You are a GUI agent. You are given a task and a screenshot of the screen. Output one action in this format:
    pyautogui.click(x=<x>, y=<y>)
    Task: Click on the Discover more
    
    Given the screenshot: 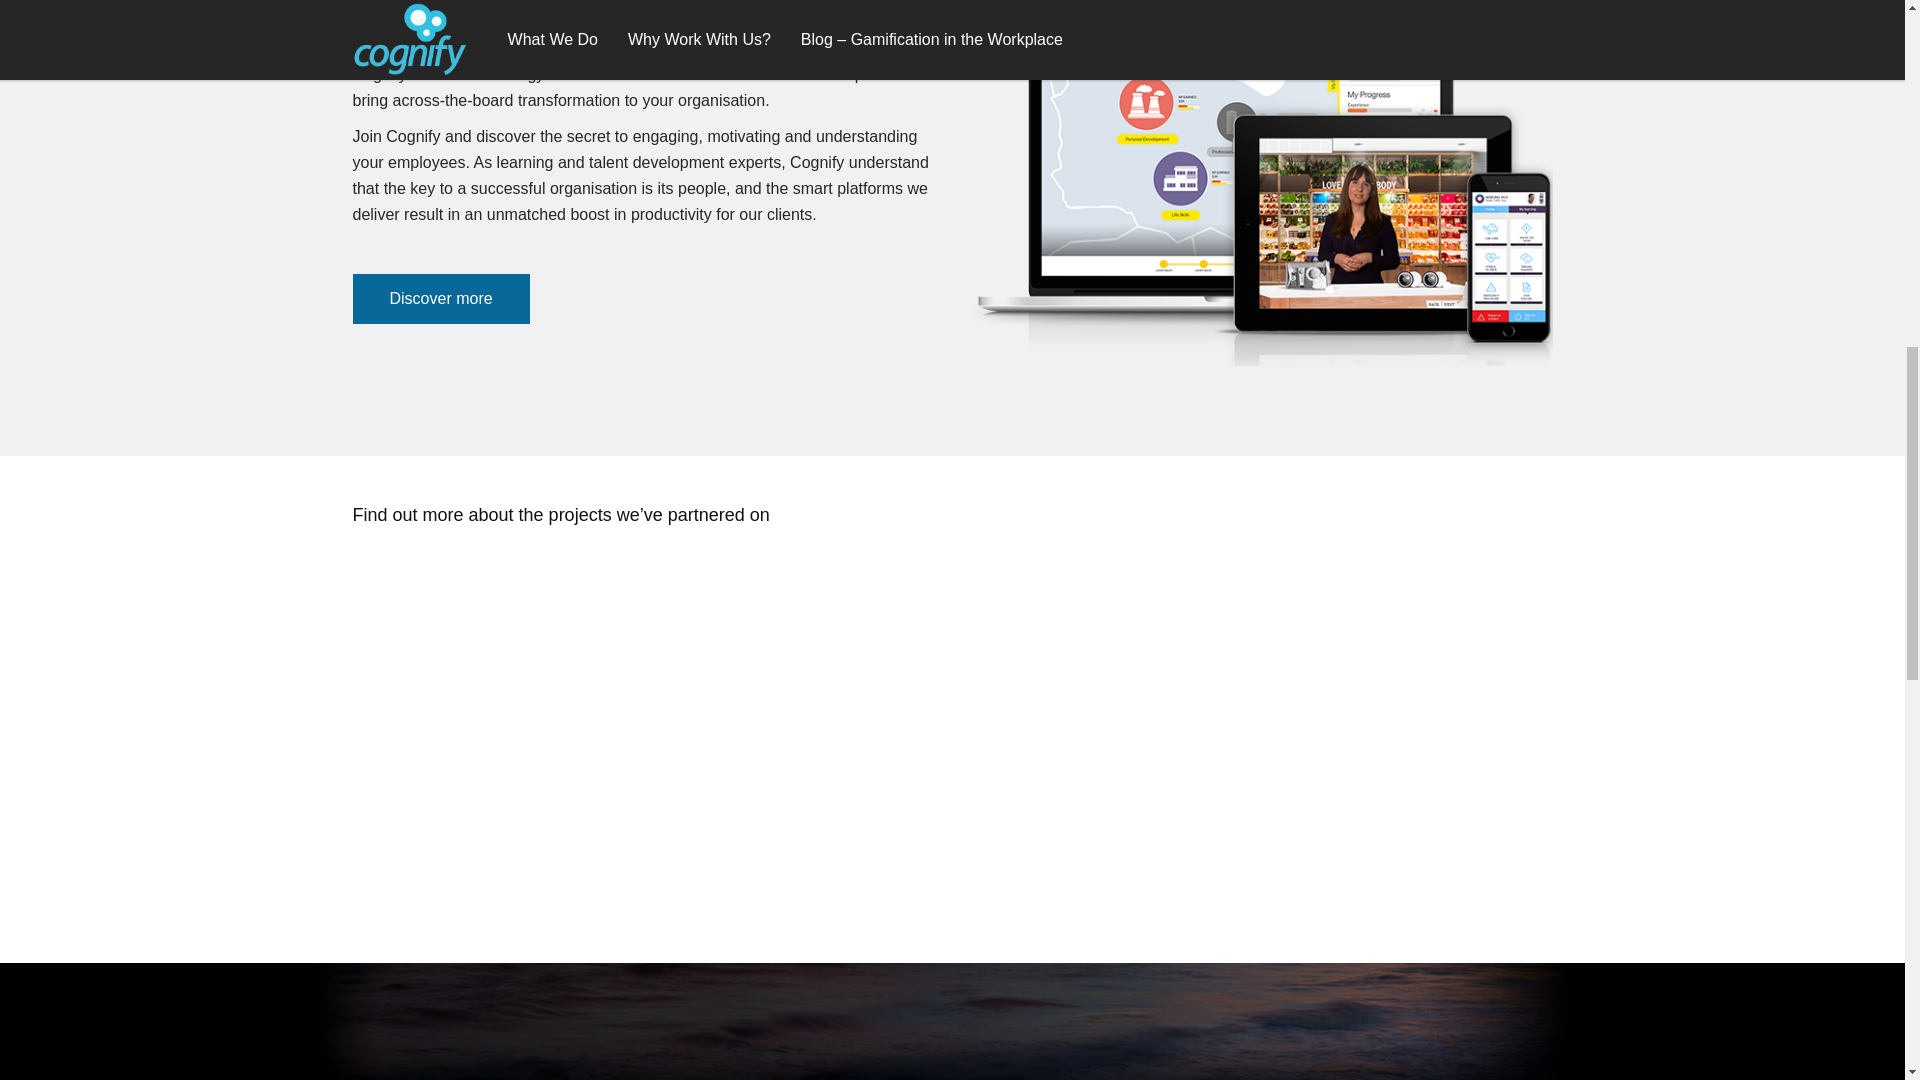 What is the action you would take?
    pyautogui.click(x=440, y=299)
    